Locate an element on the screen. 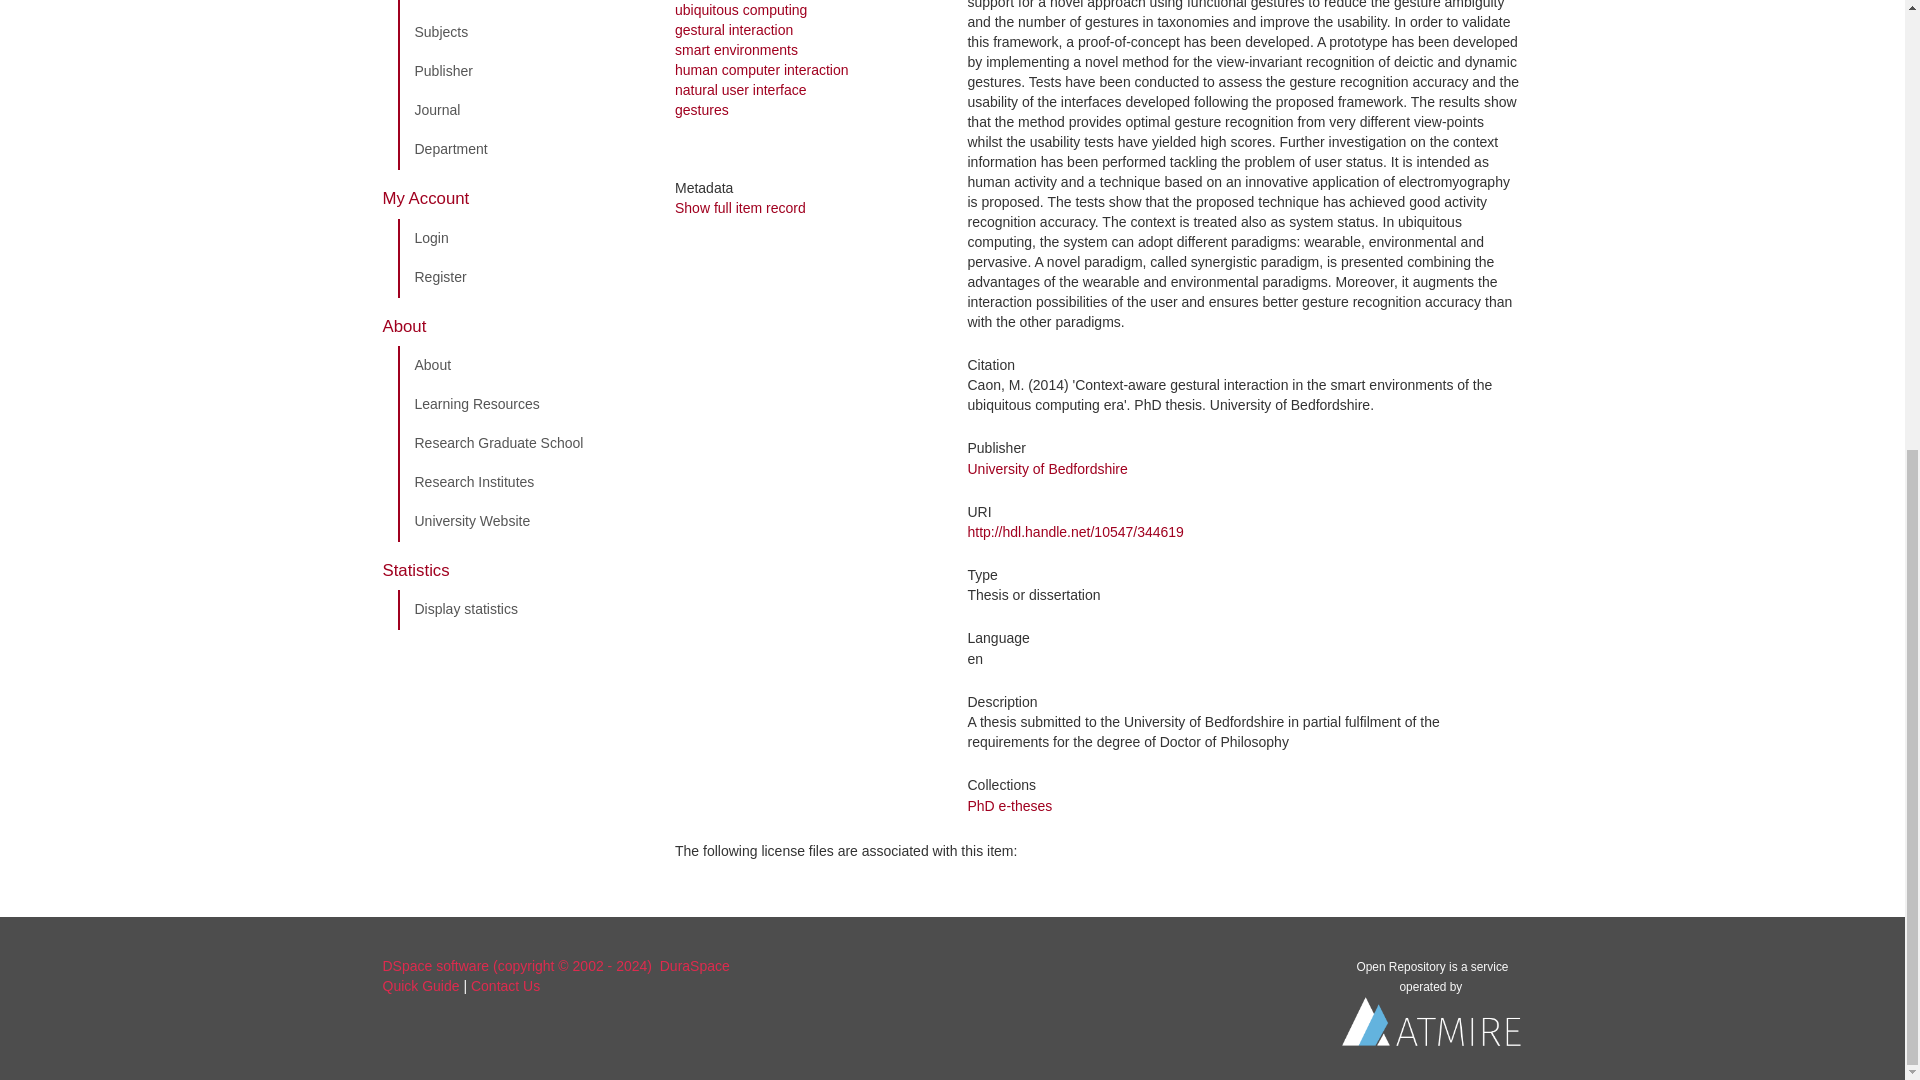 Image resolution: width=1920 pixels, height=1080 pixels. Learning Resources is located at coordinates (521, 404).